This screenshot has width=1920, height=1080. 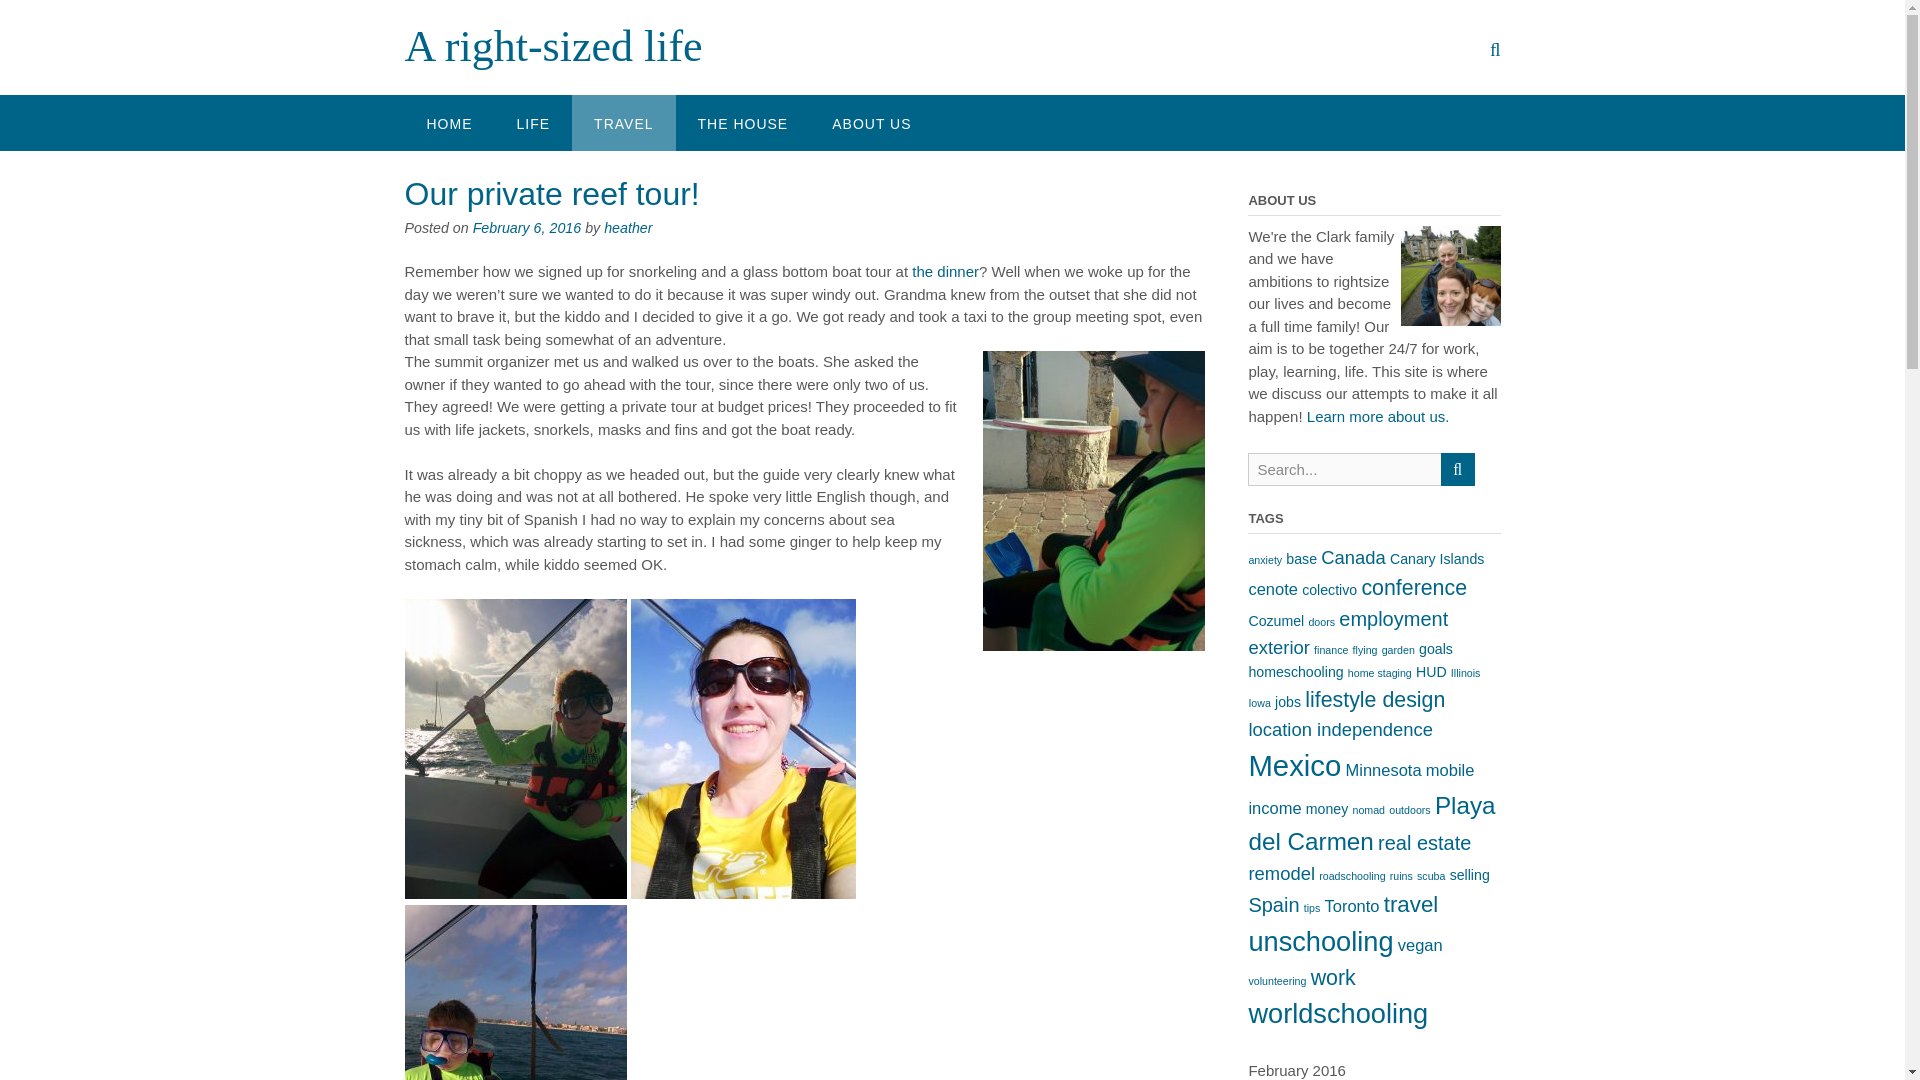 What do you see at coordinates (1295, 672) in the screenshot?
I see `homeschooling` at bounding box center [1295, 672].